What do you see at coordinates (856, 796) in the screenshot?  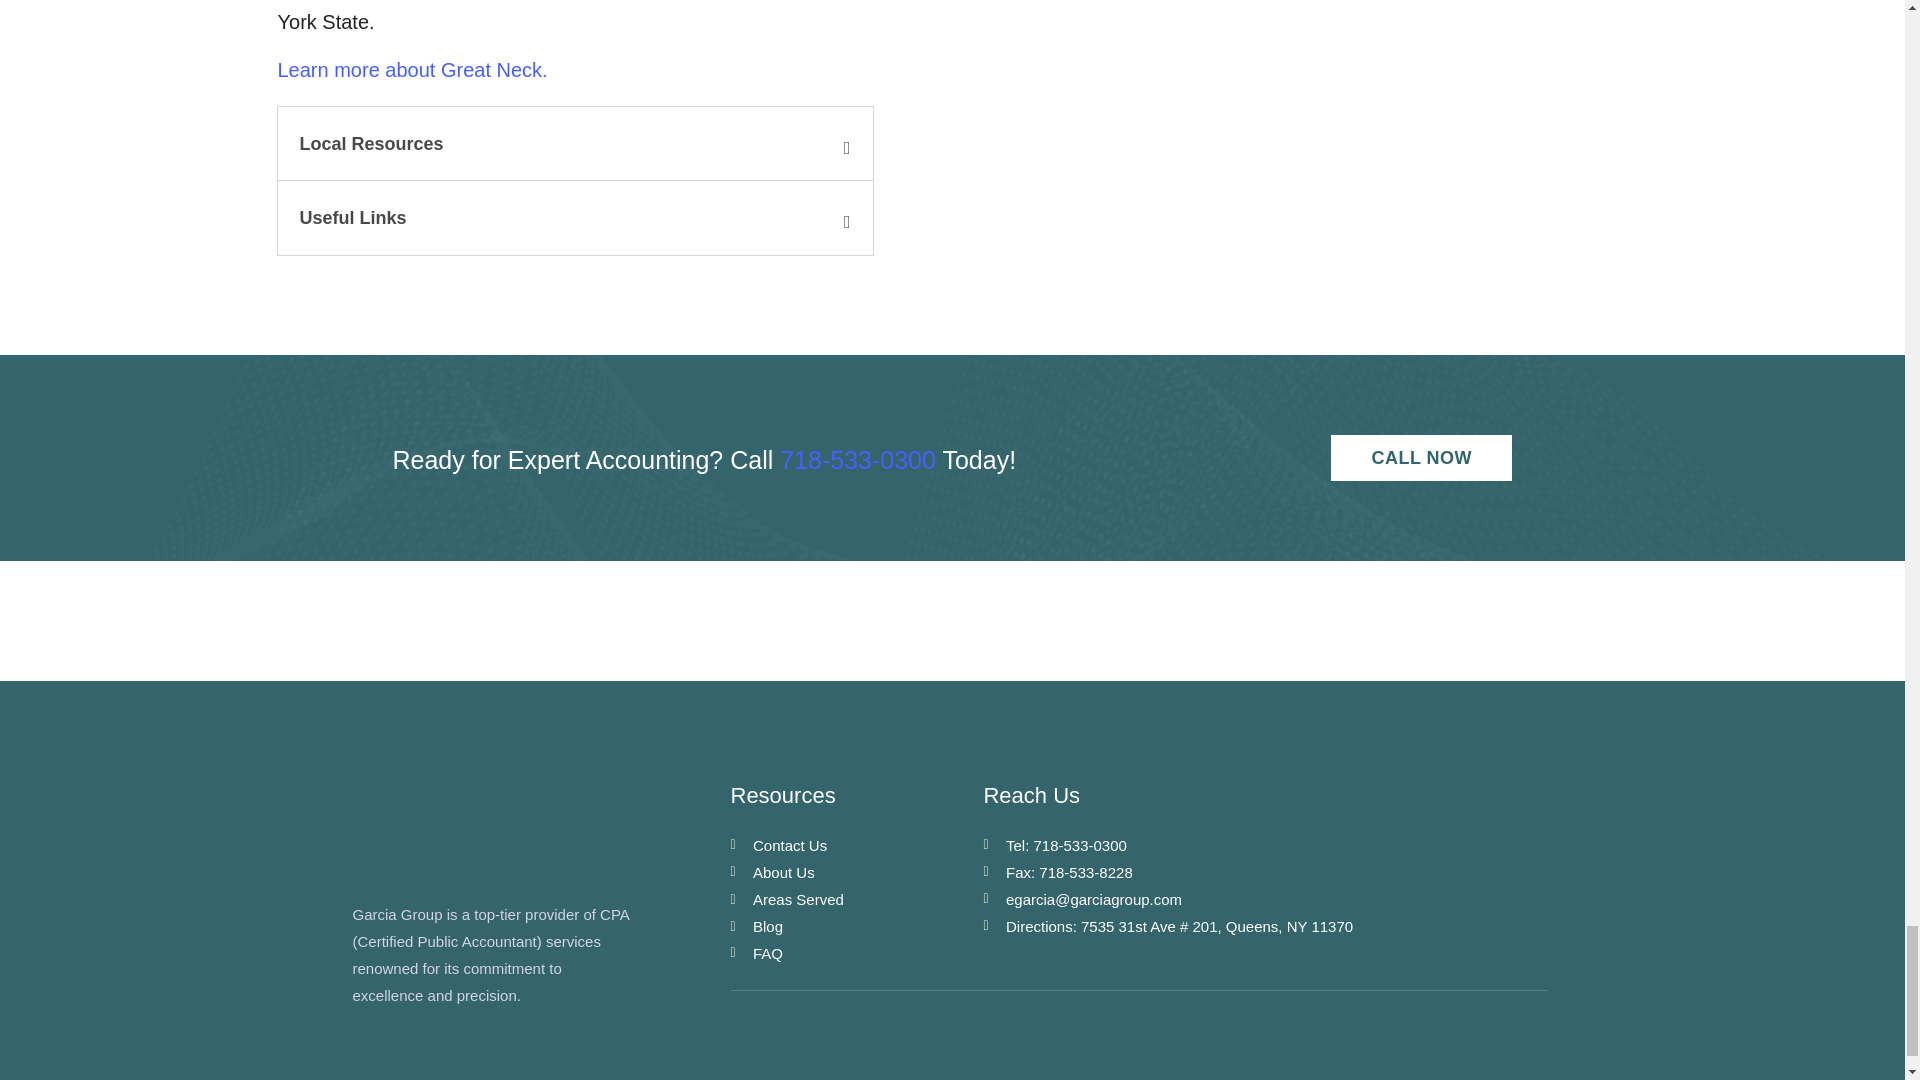 I see `Resources` at bounding box center [856, 796].